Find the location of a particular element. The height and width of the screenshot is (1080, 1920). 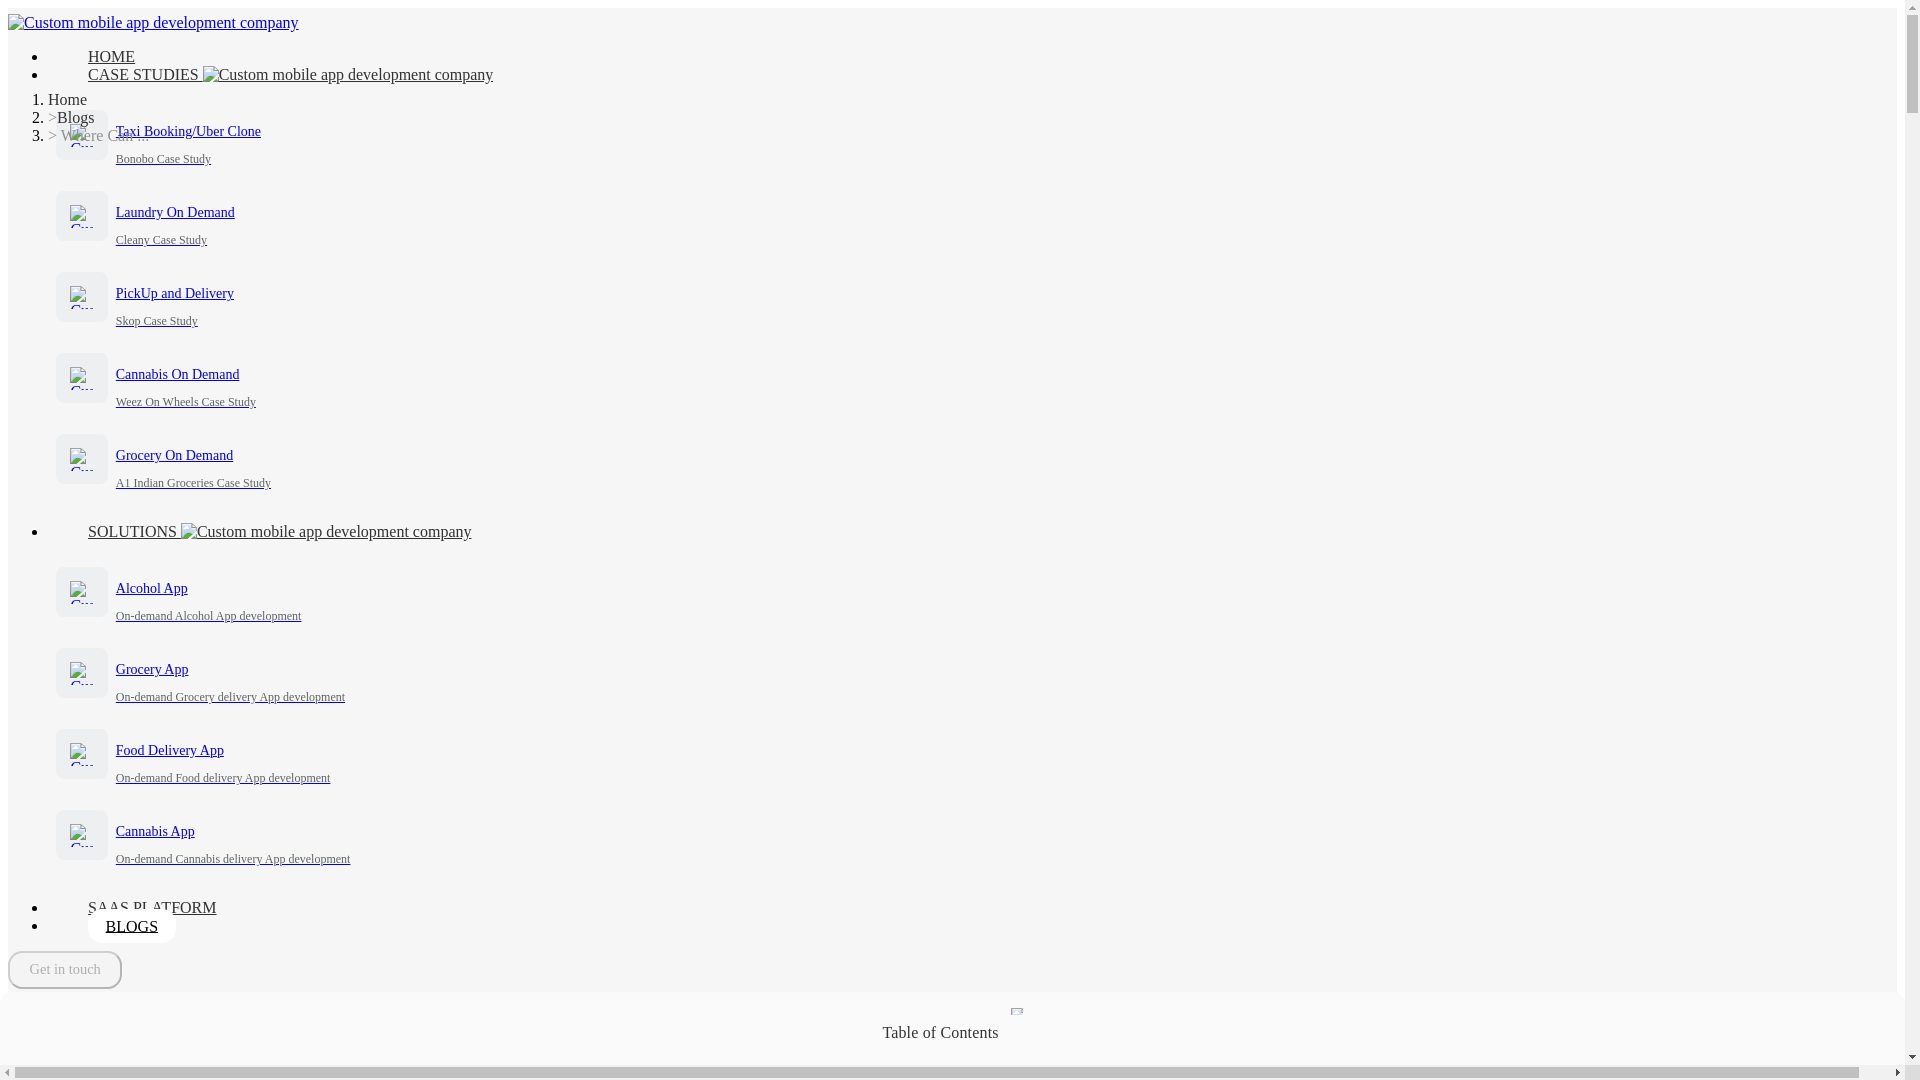

SOLUTIONS is located at coordinates (972, 384).